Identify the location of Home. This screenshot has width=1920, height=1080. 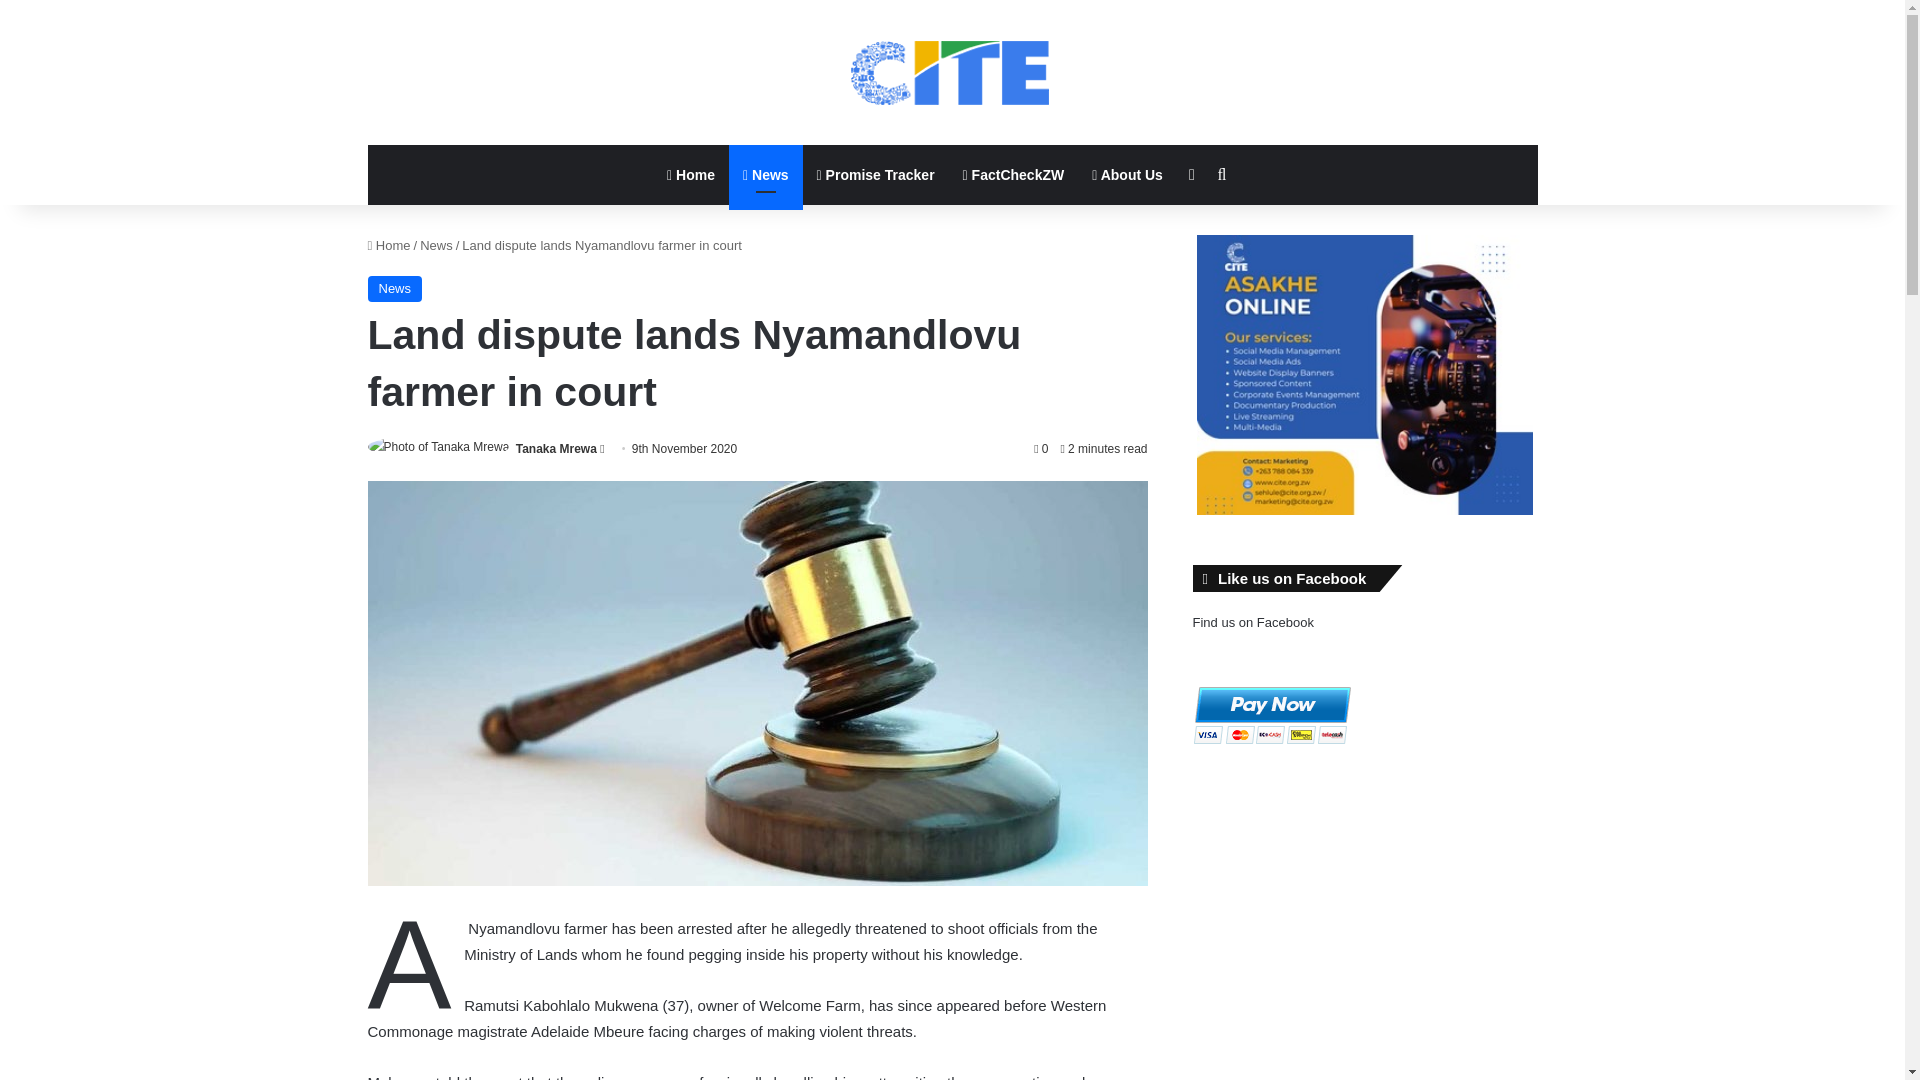
(389, 244).